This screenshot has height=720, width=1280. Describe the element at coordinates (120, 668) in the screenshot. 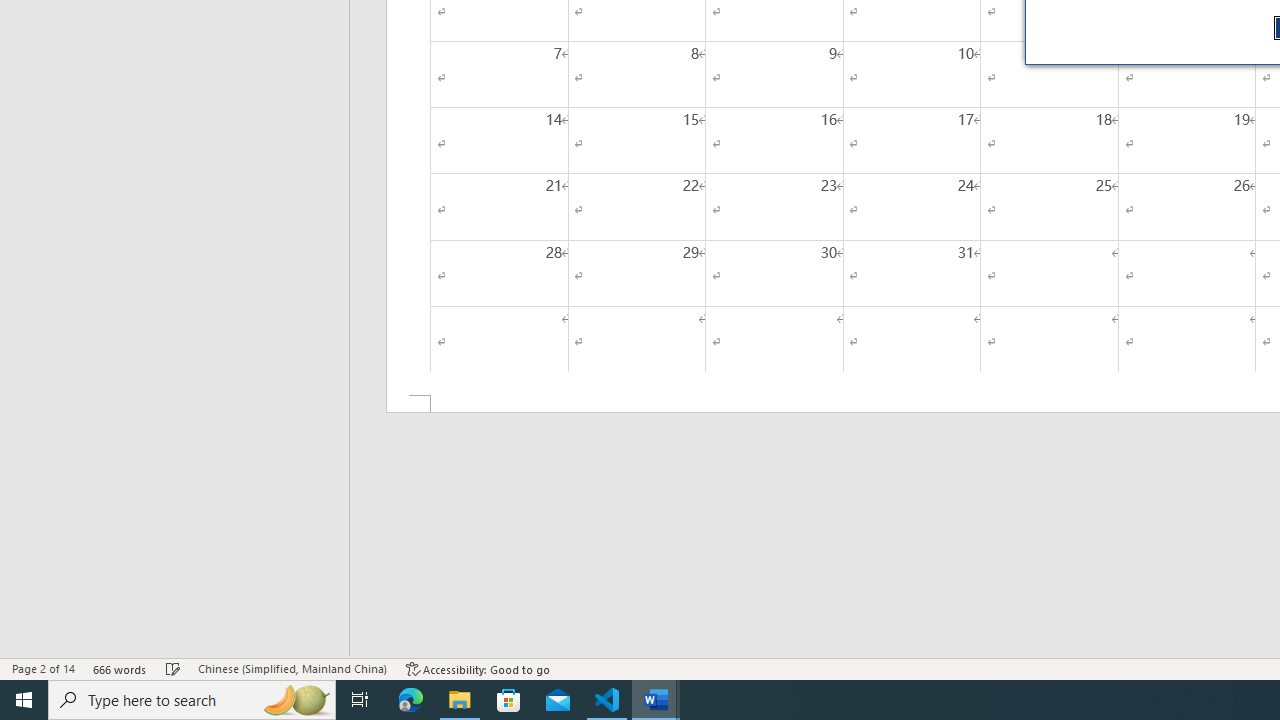

I see `Word Count 666 words` at that location.